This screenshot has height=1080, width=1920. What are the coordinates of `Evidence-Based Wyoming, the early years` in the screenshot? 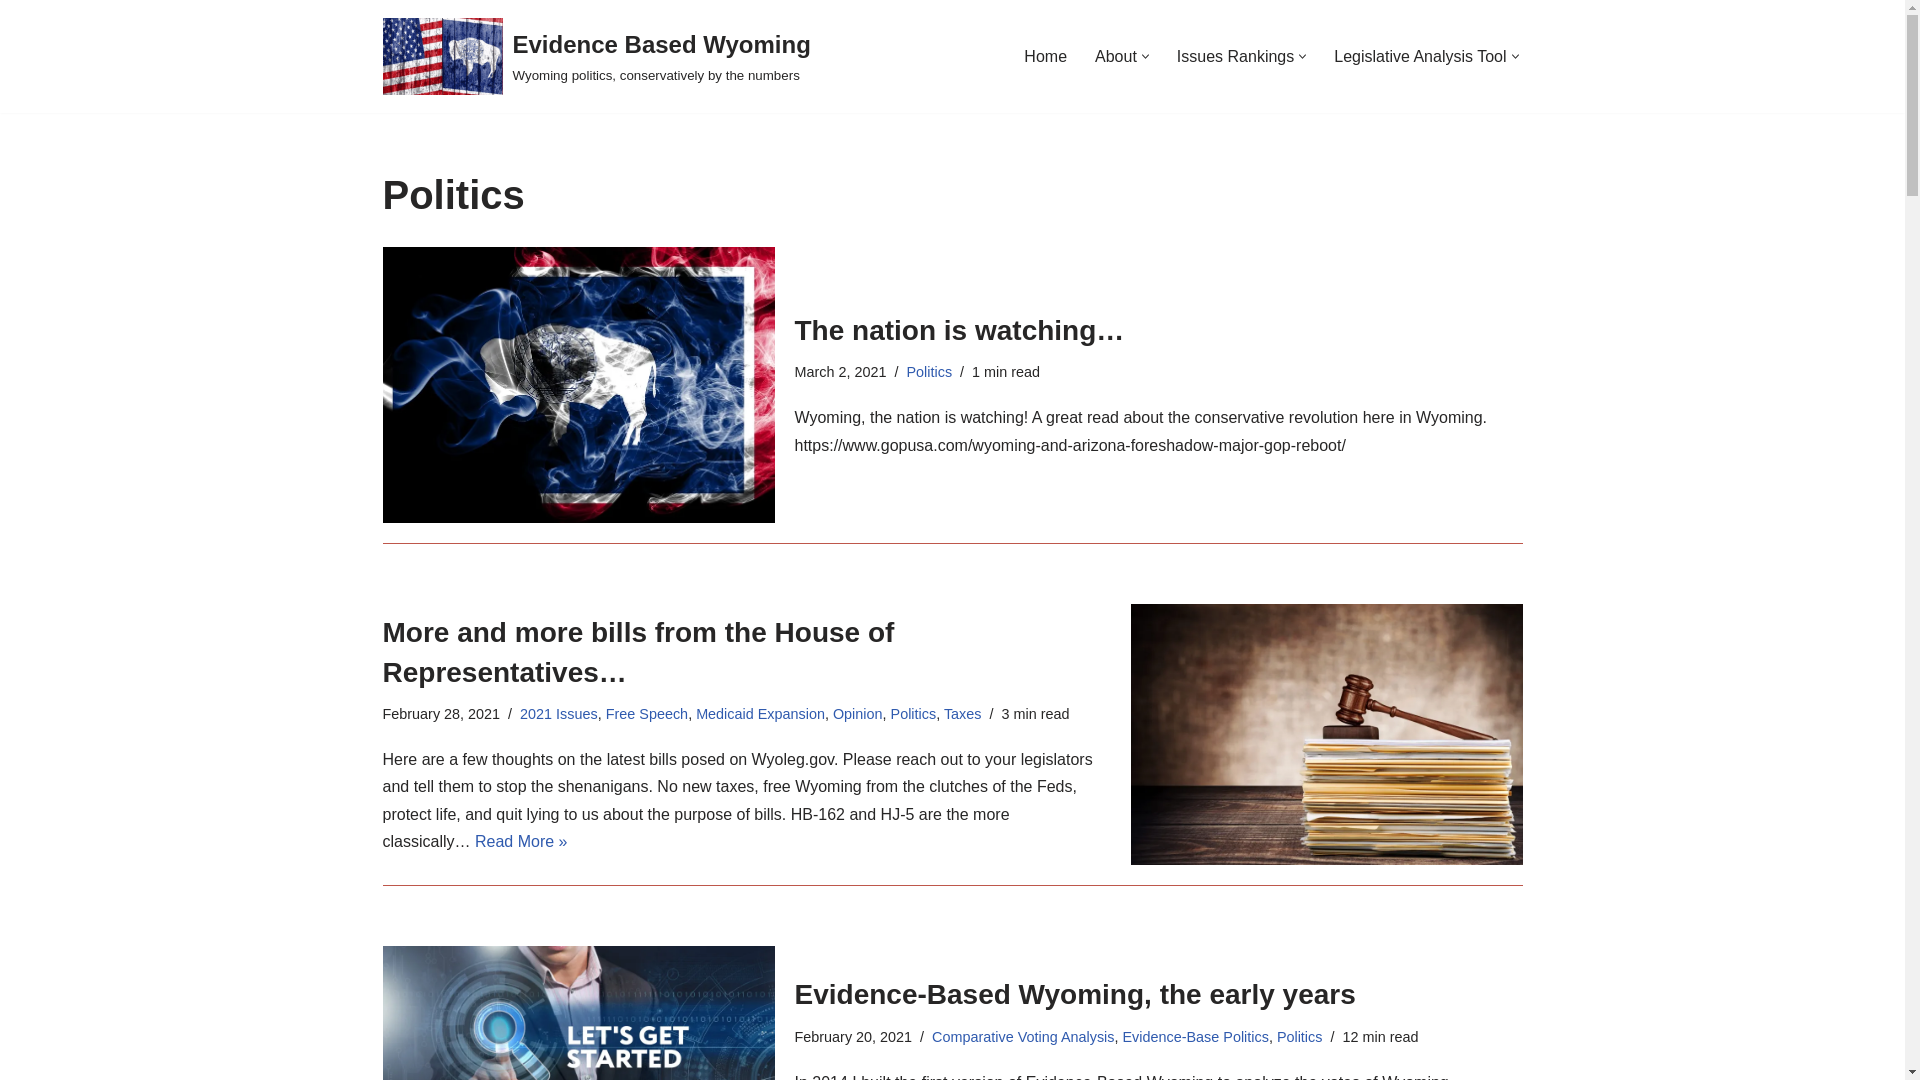 It's located at (578, 1013).